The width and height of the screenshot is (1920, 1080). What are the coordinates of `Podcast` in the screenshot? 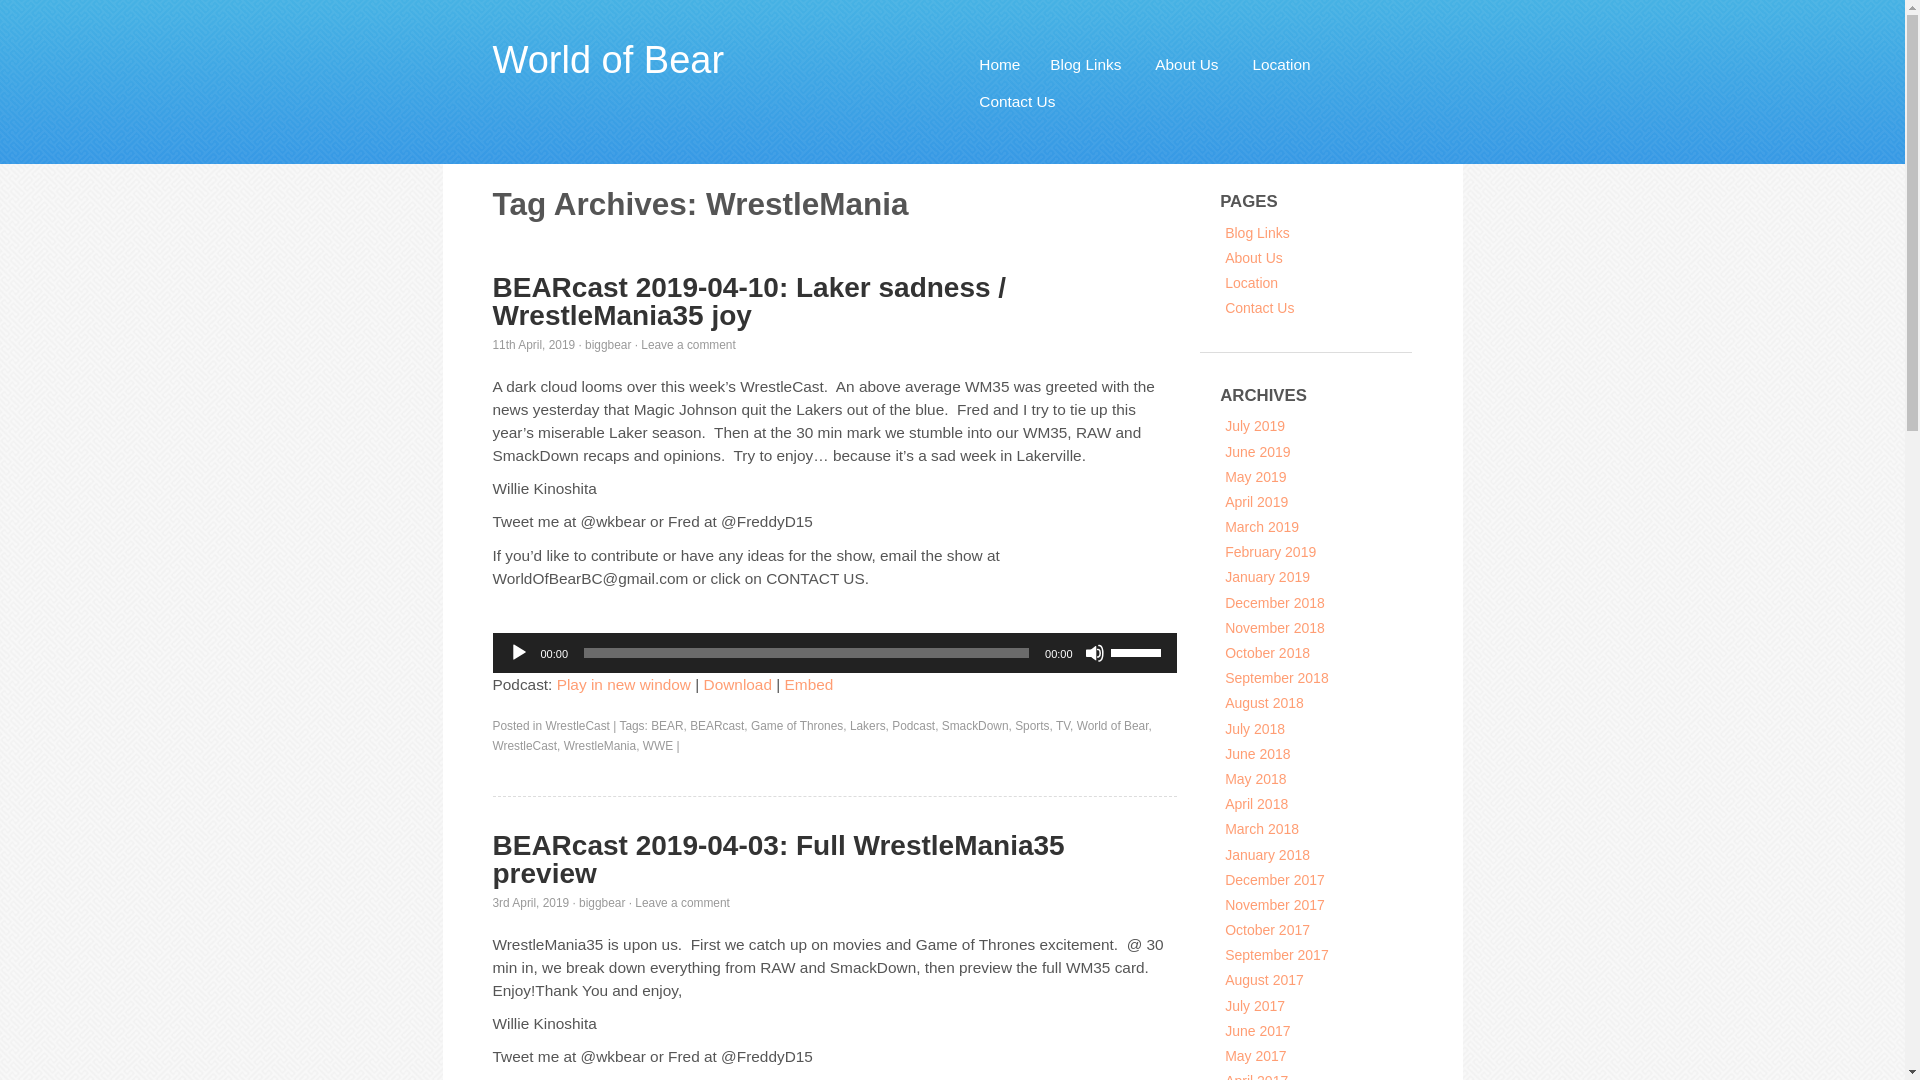 It's located at (914, 726).